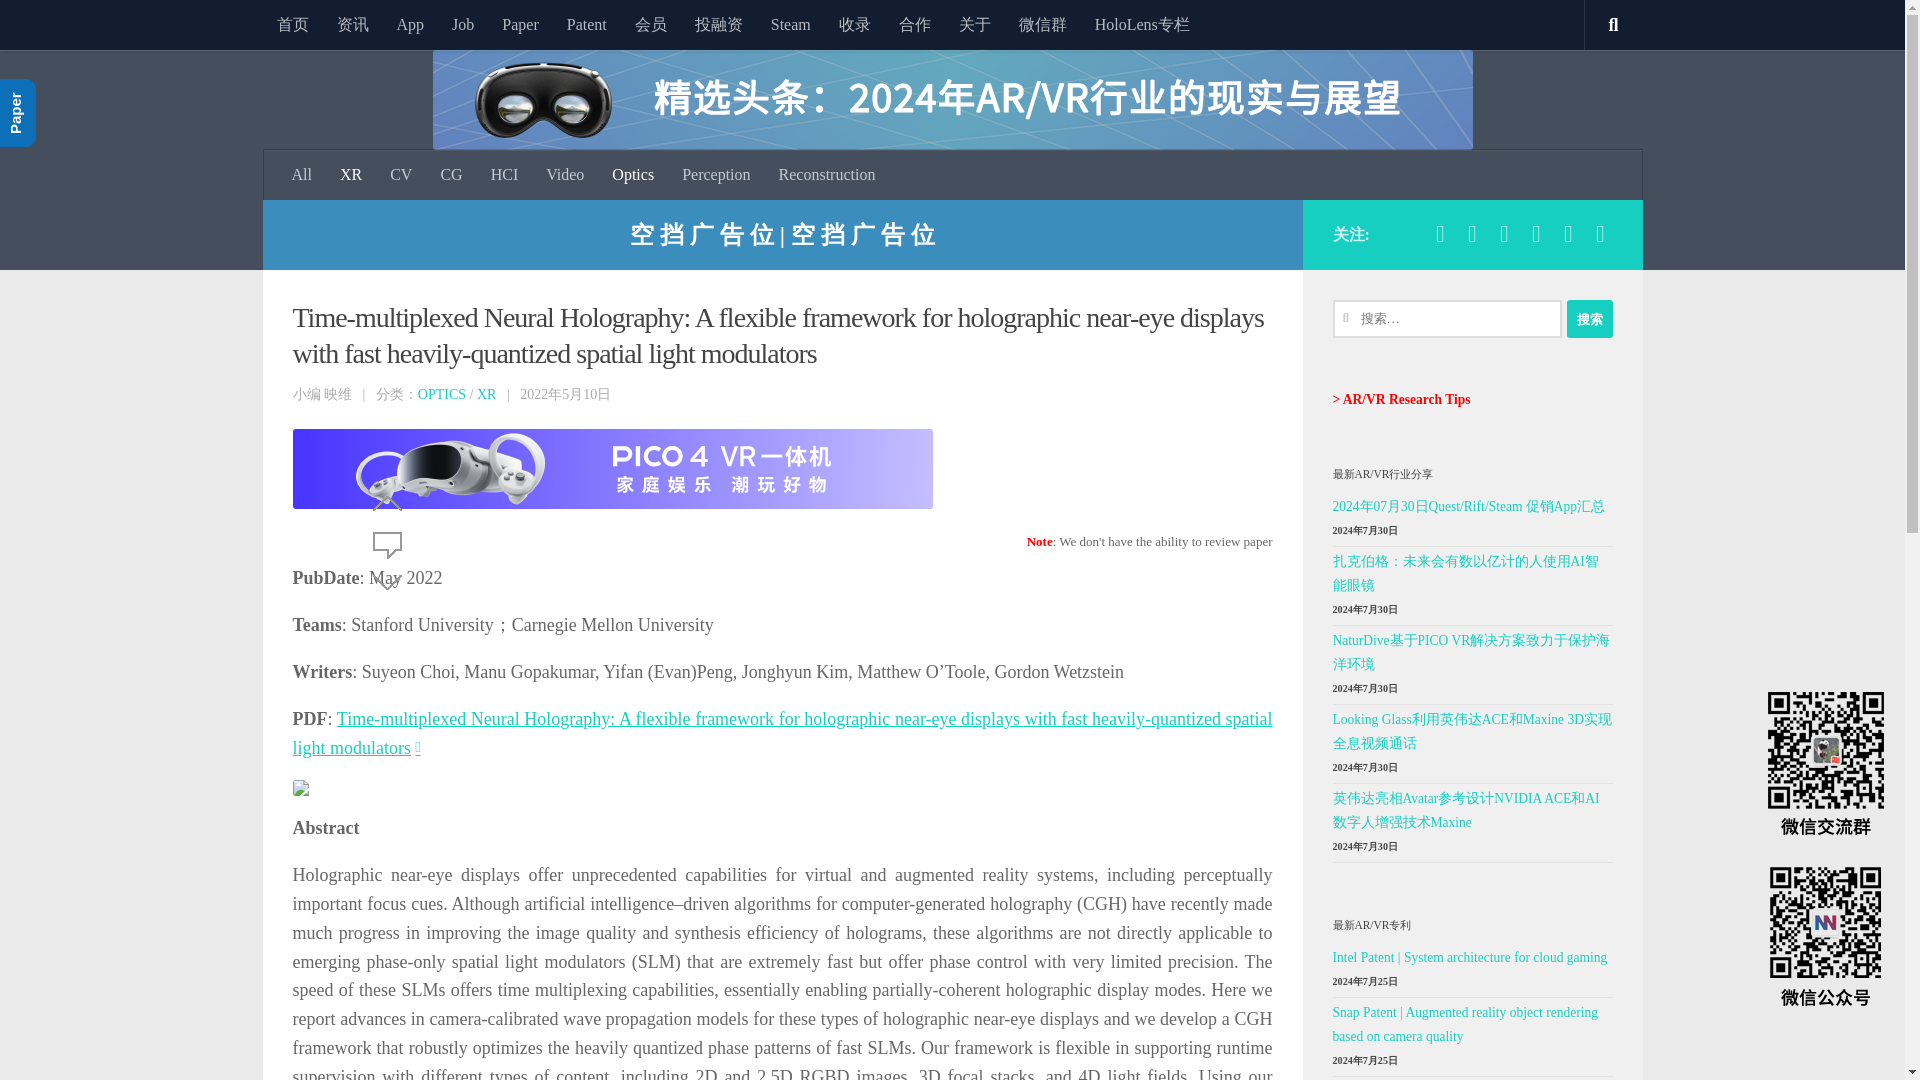 The height and width of the screenshot is (1080, 1920). I want to click on HCI, so click(504, 174).